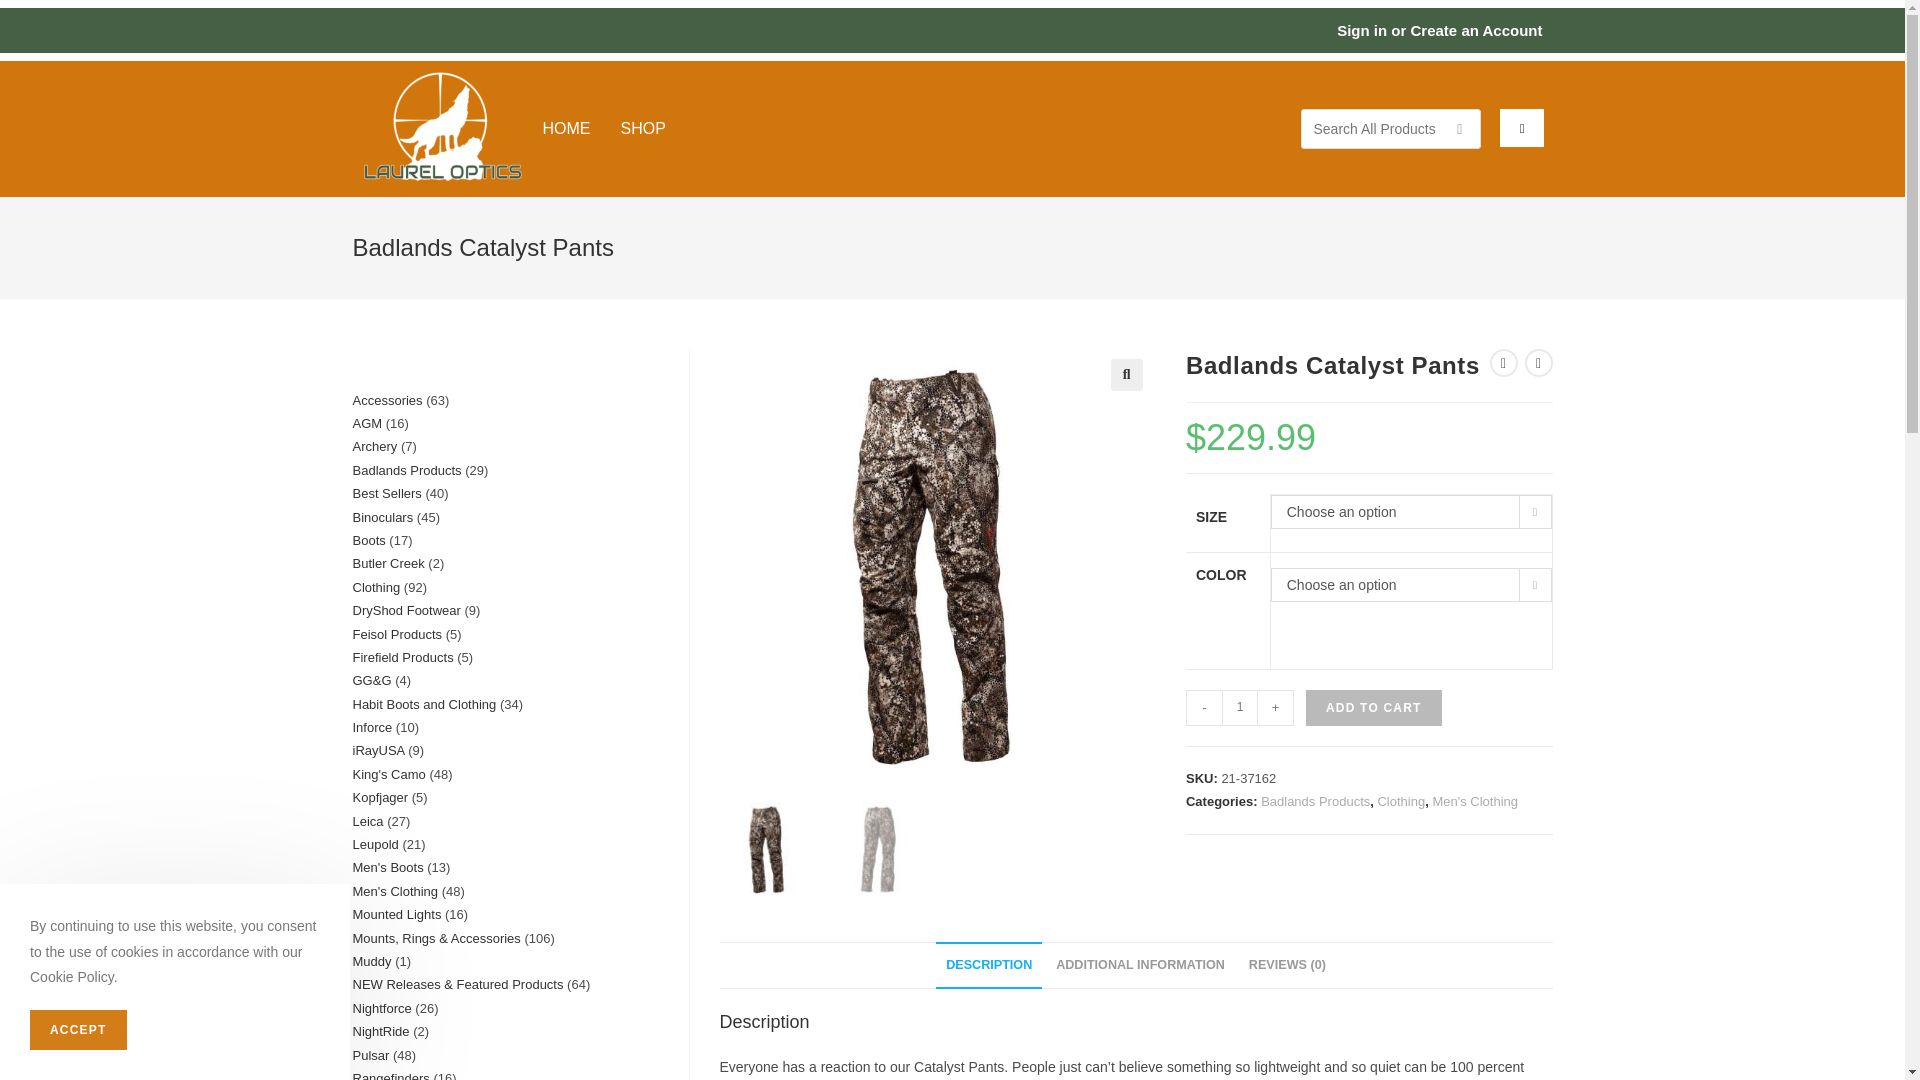  Describe the element at coordinates (1239, 708) in the screenshot. I see `1` at that location.